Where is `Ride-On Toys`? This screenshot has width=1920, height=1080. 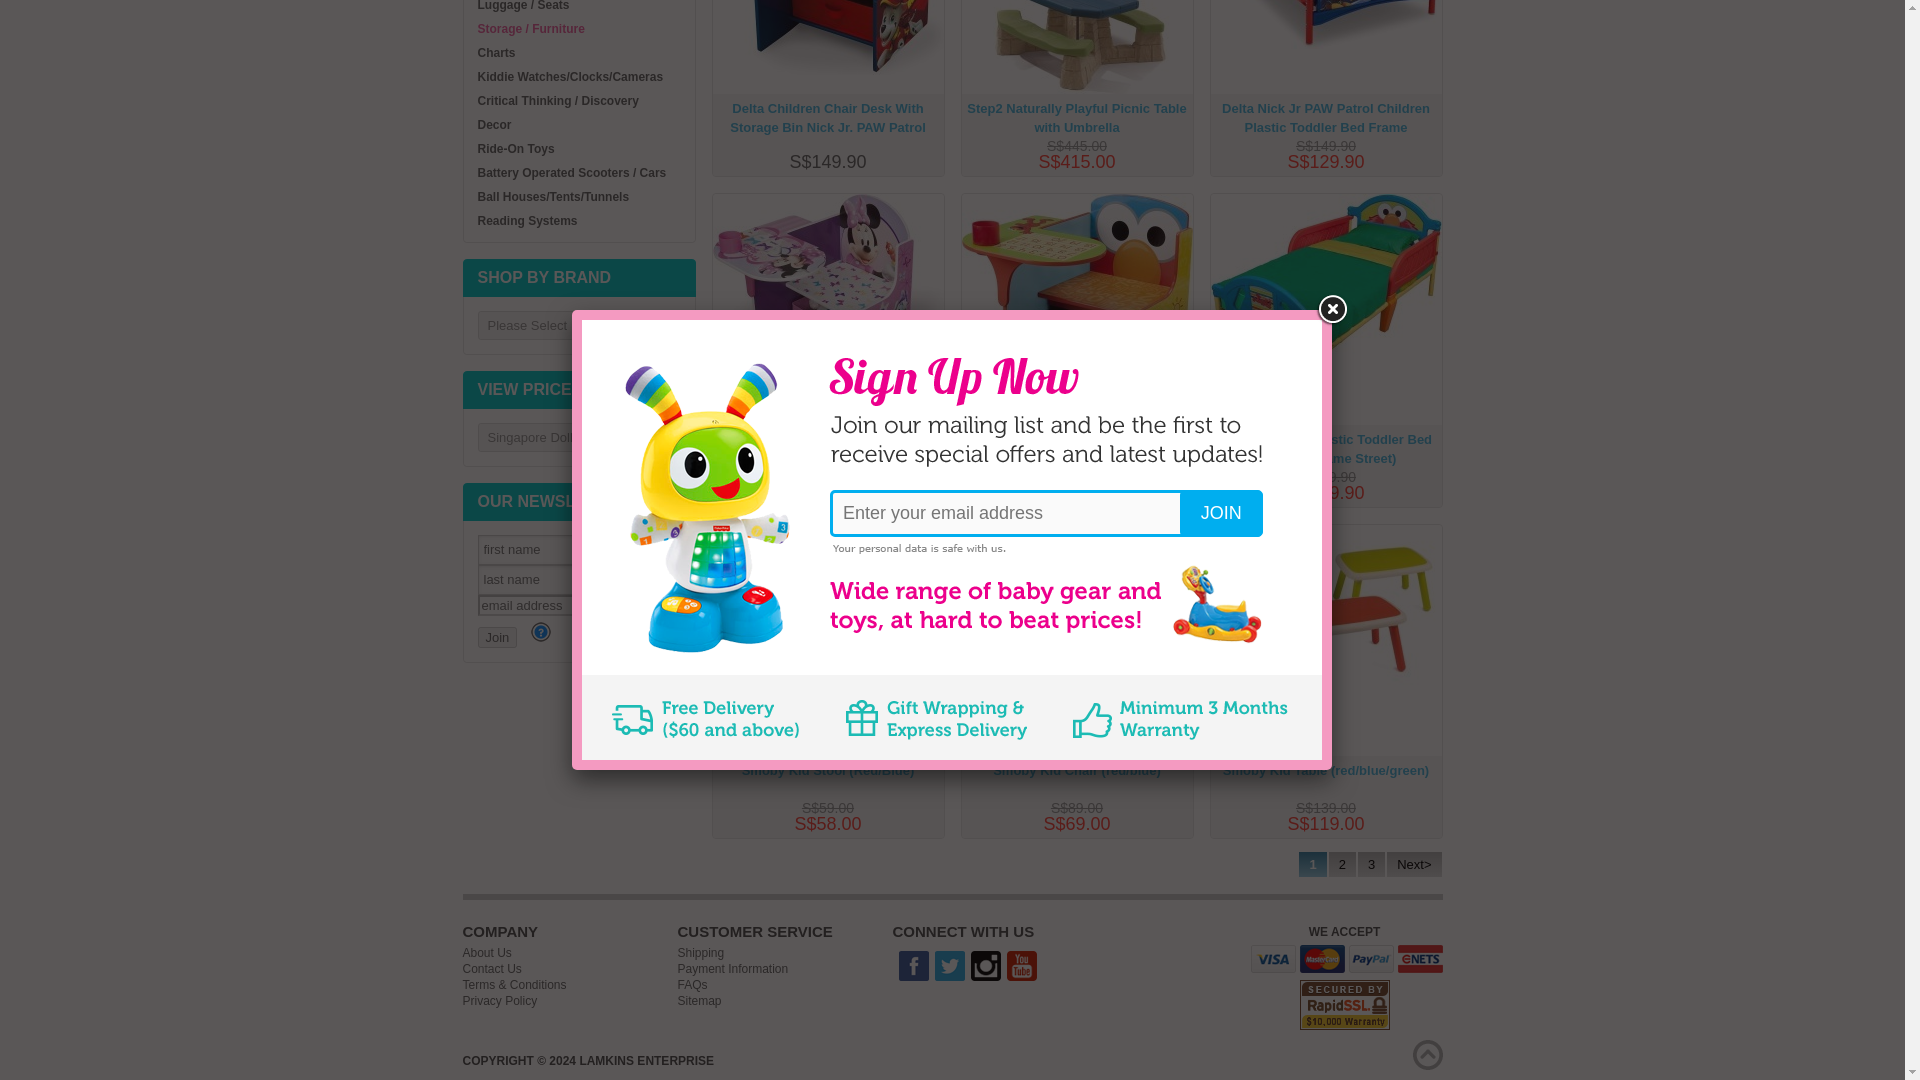
Ride-On Toys is located at coordinates (516, 148).